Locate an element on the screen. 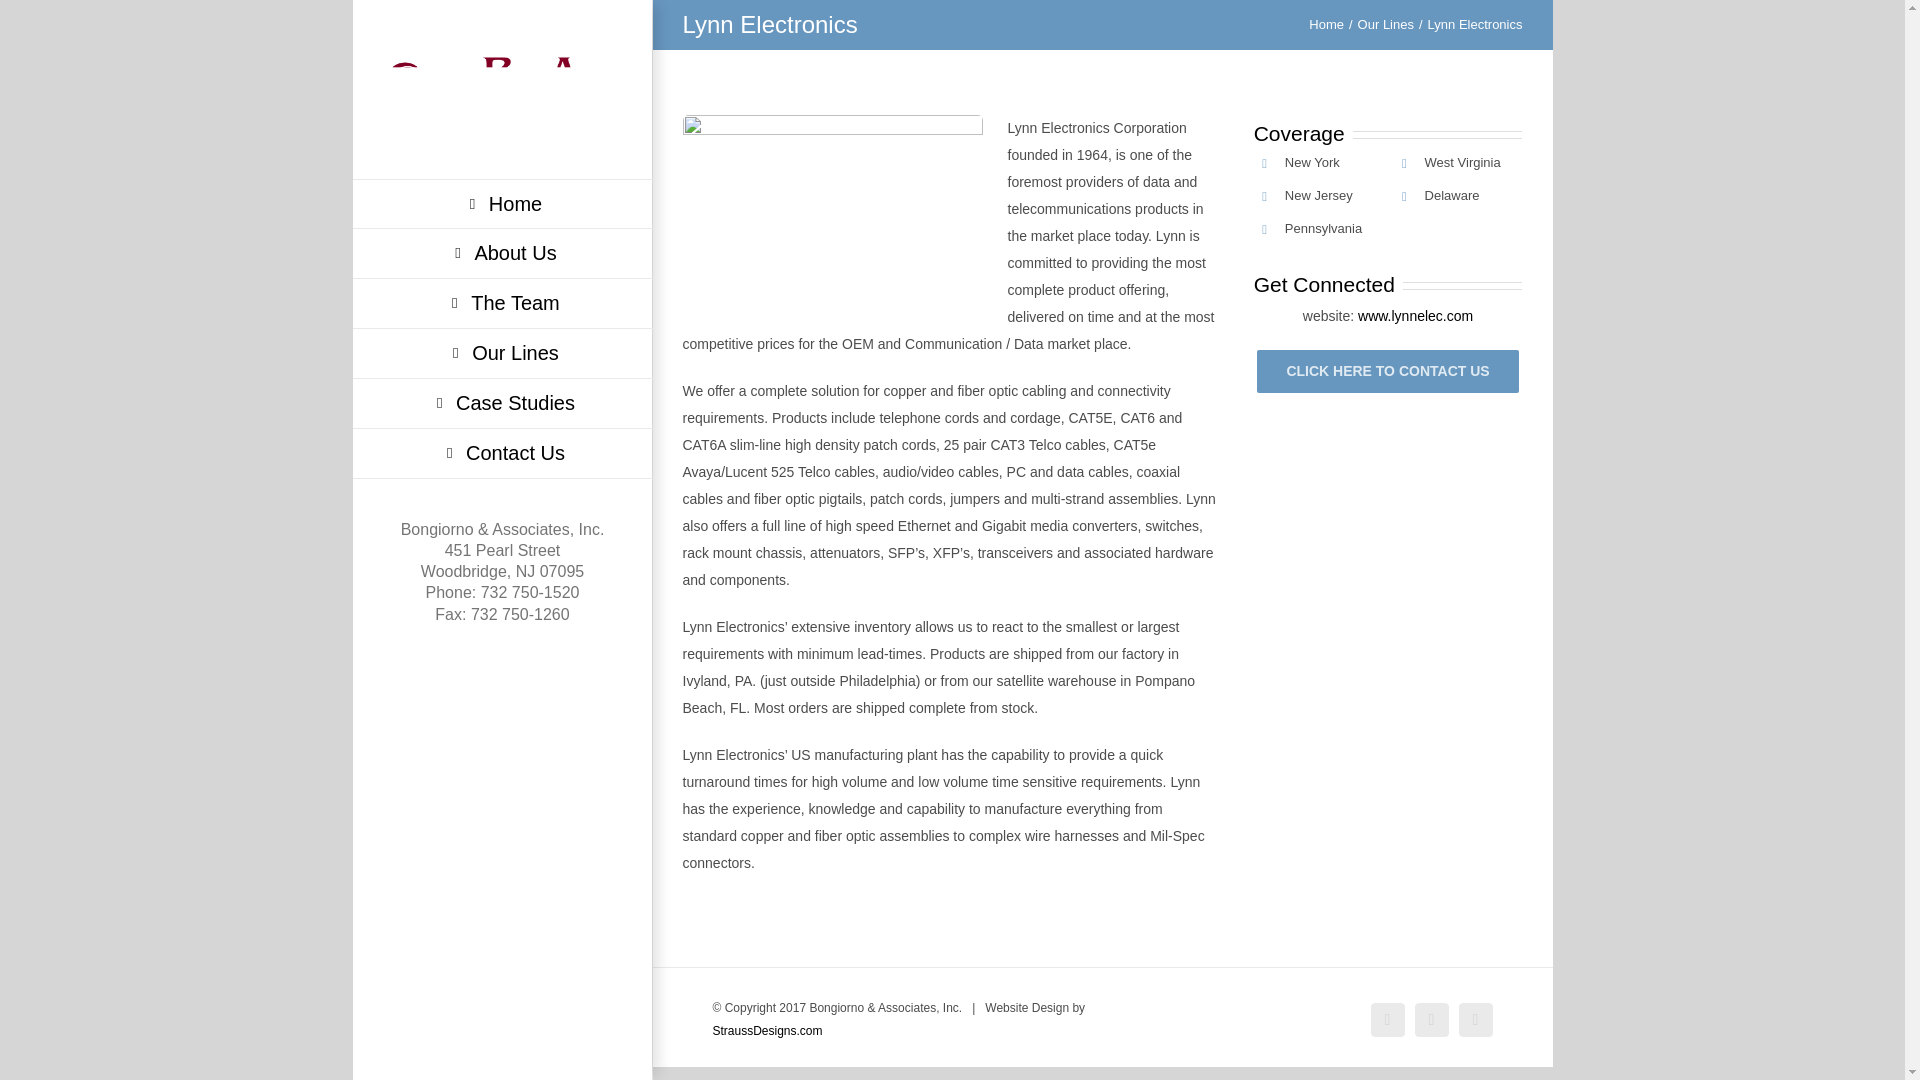 Image resolution: width=1920 pixels, height=1080 pixels. Facebook is located at coordinates (1386, 1020).